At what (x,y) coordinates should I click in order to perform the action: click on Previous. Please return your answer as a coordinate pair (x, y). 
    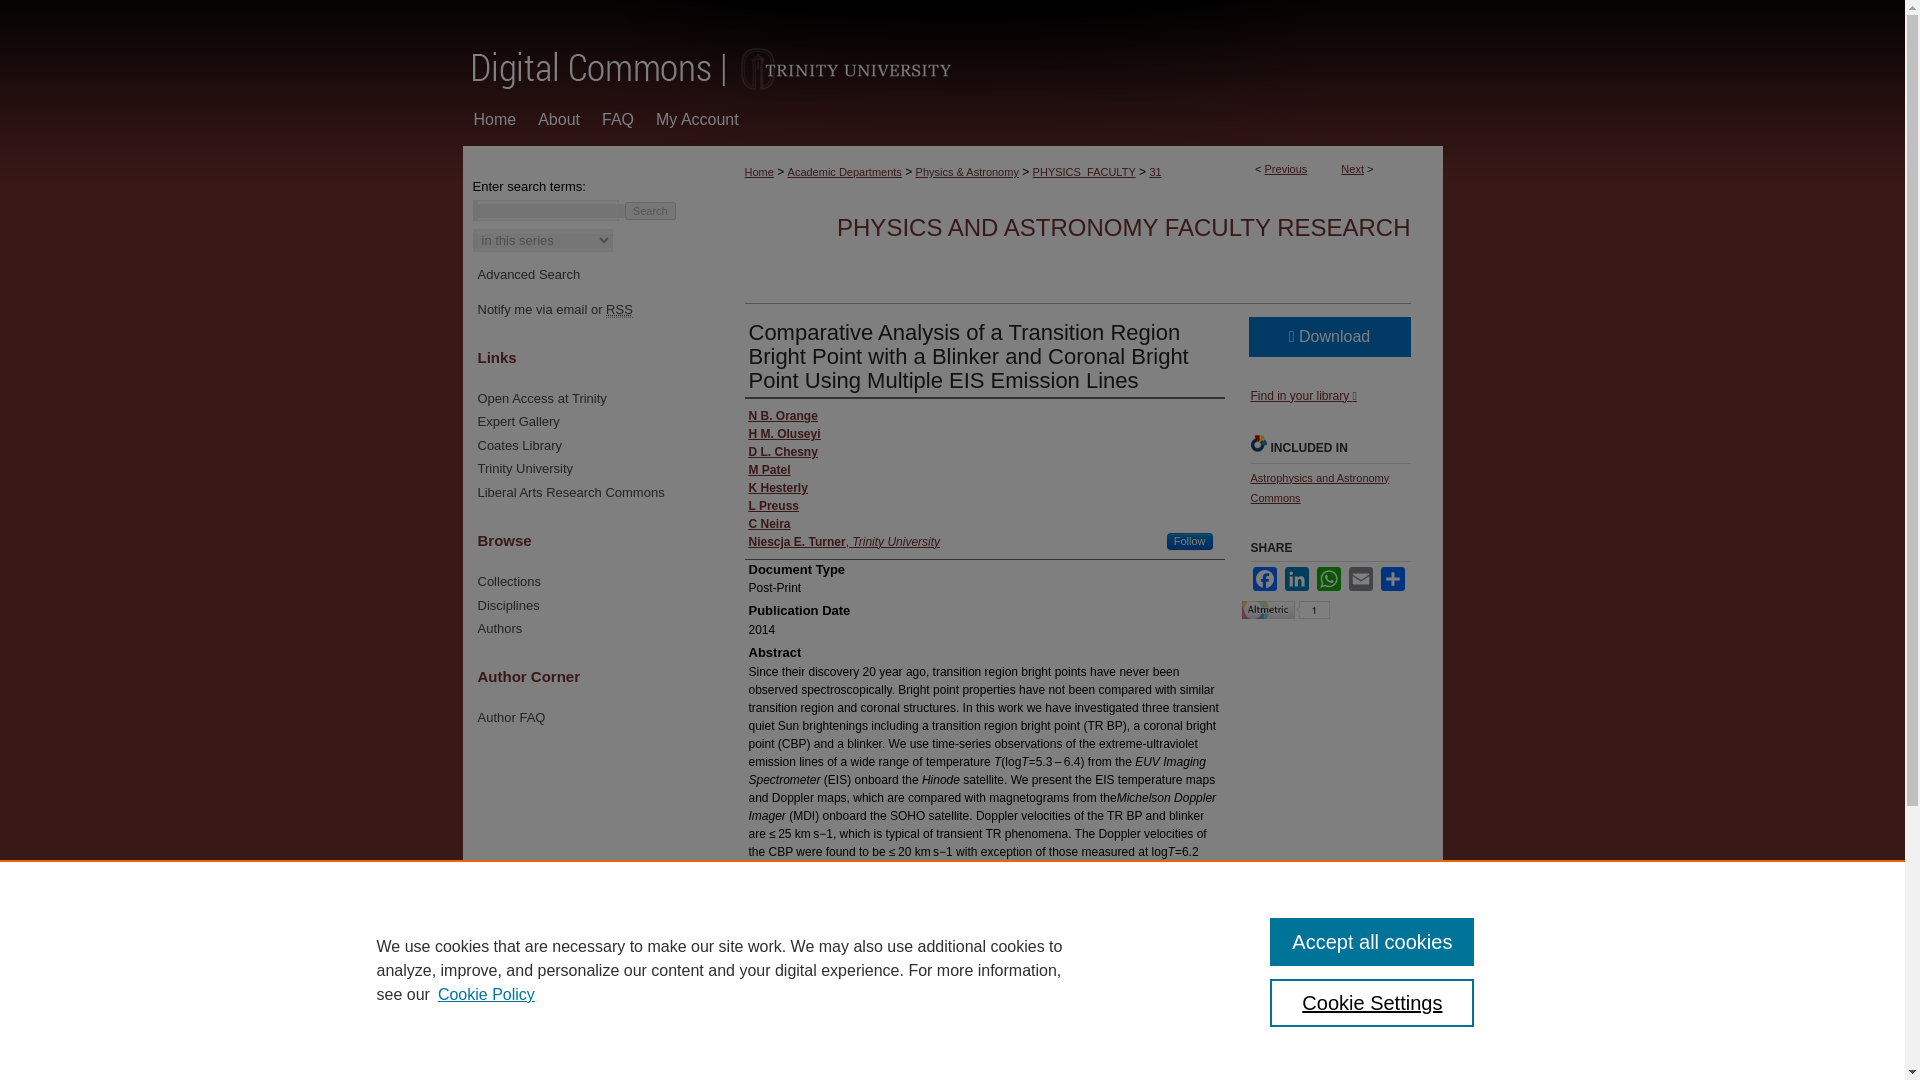
    Looking at the image, I should click on (1286, 168).